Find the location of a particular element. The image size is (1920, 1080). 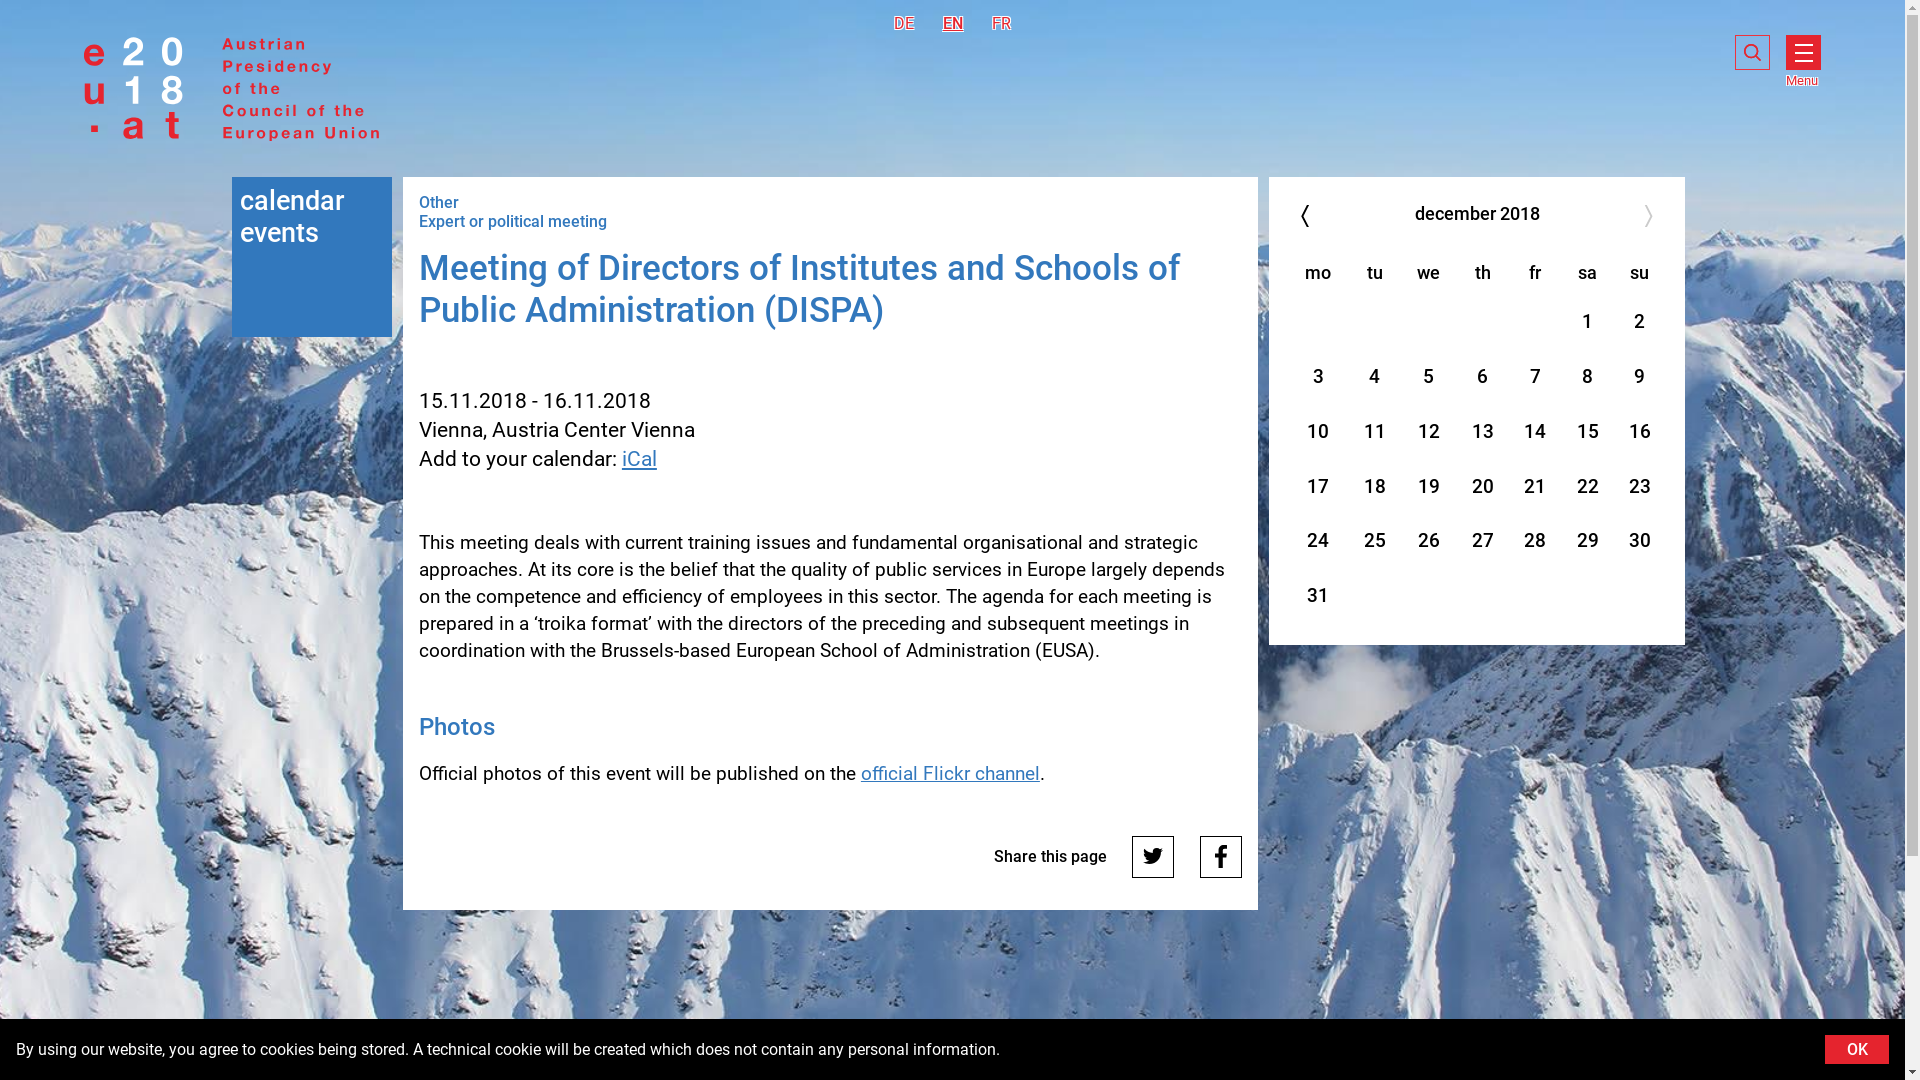

Wednesday is located at coordinates (1428, 272).